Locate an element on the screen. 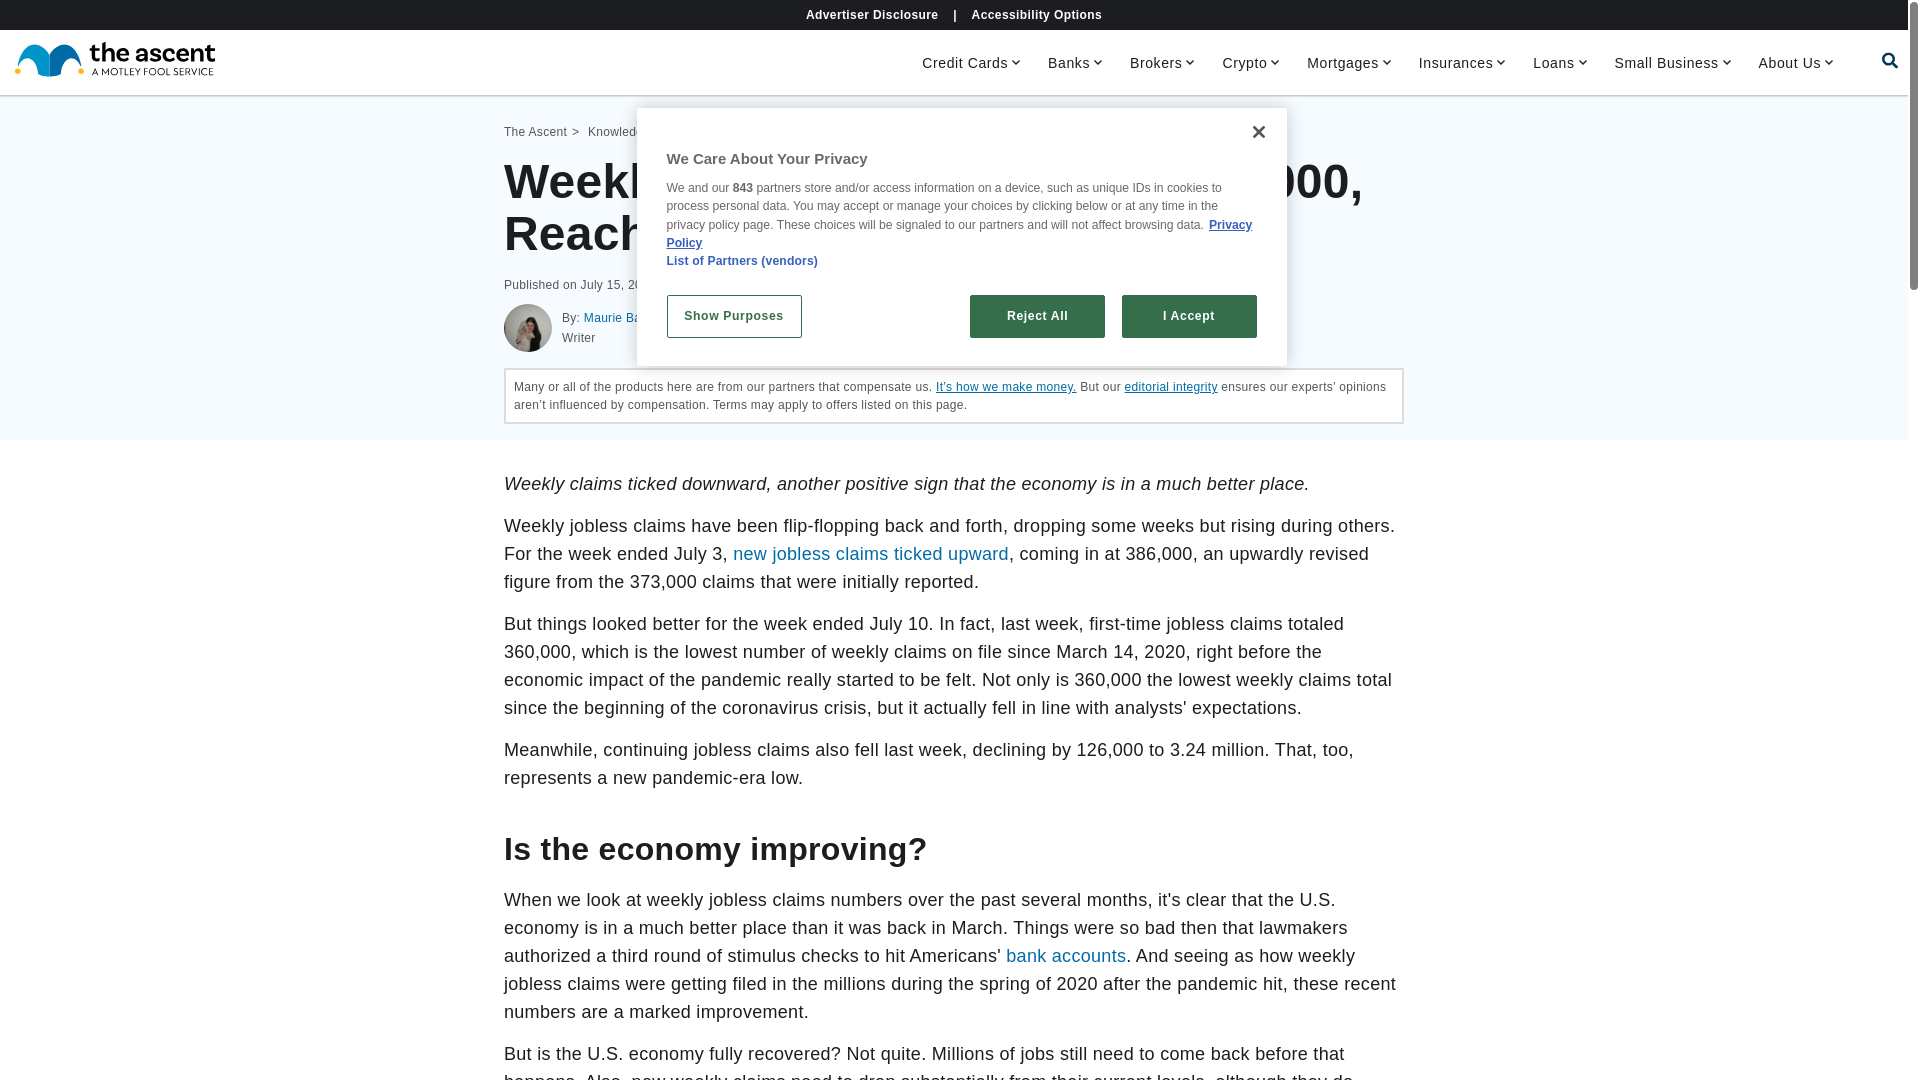  Search Icon Click here to search is located at coordinates (1890, 60).